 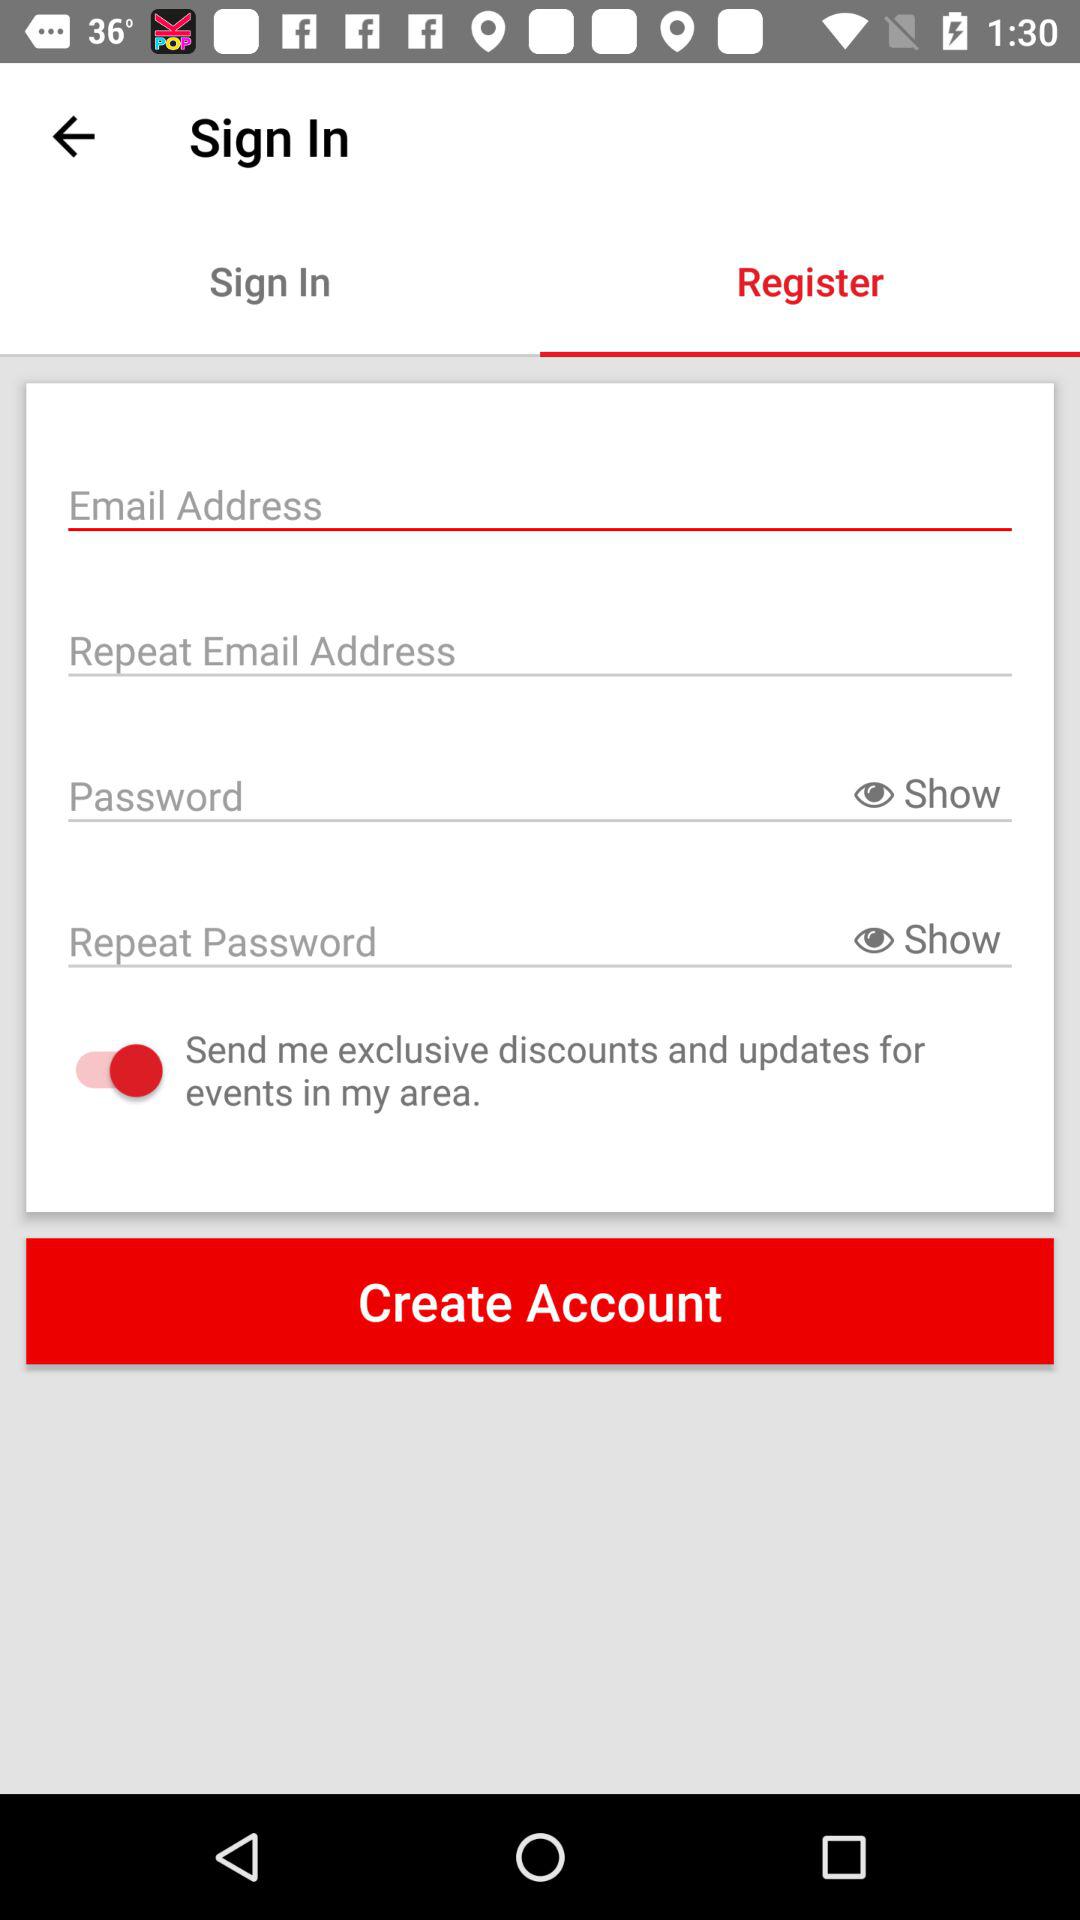 What do you see at coordinates (540, 939) in the screenshot?
I see `enter password confirmation` at bounding box center [540, 939].